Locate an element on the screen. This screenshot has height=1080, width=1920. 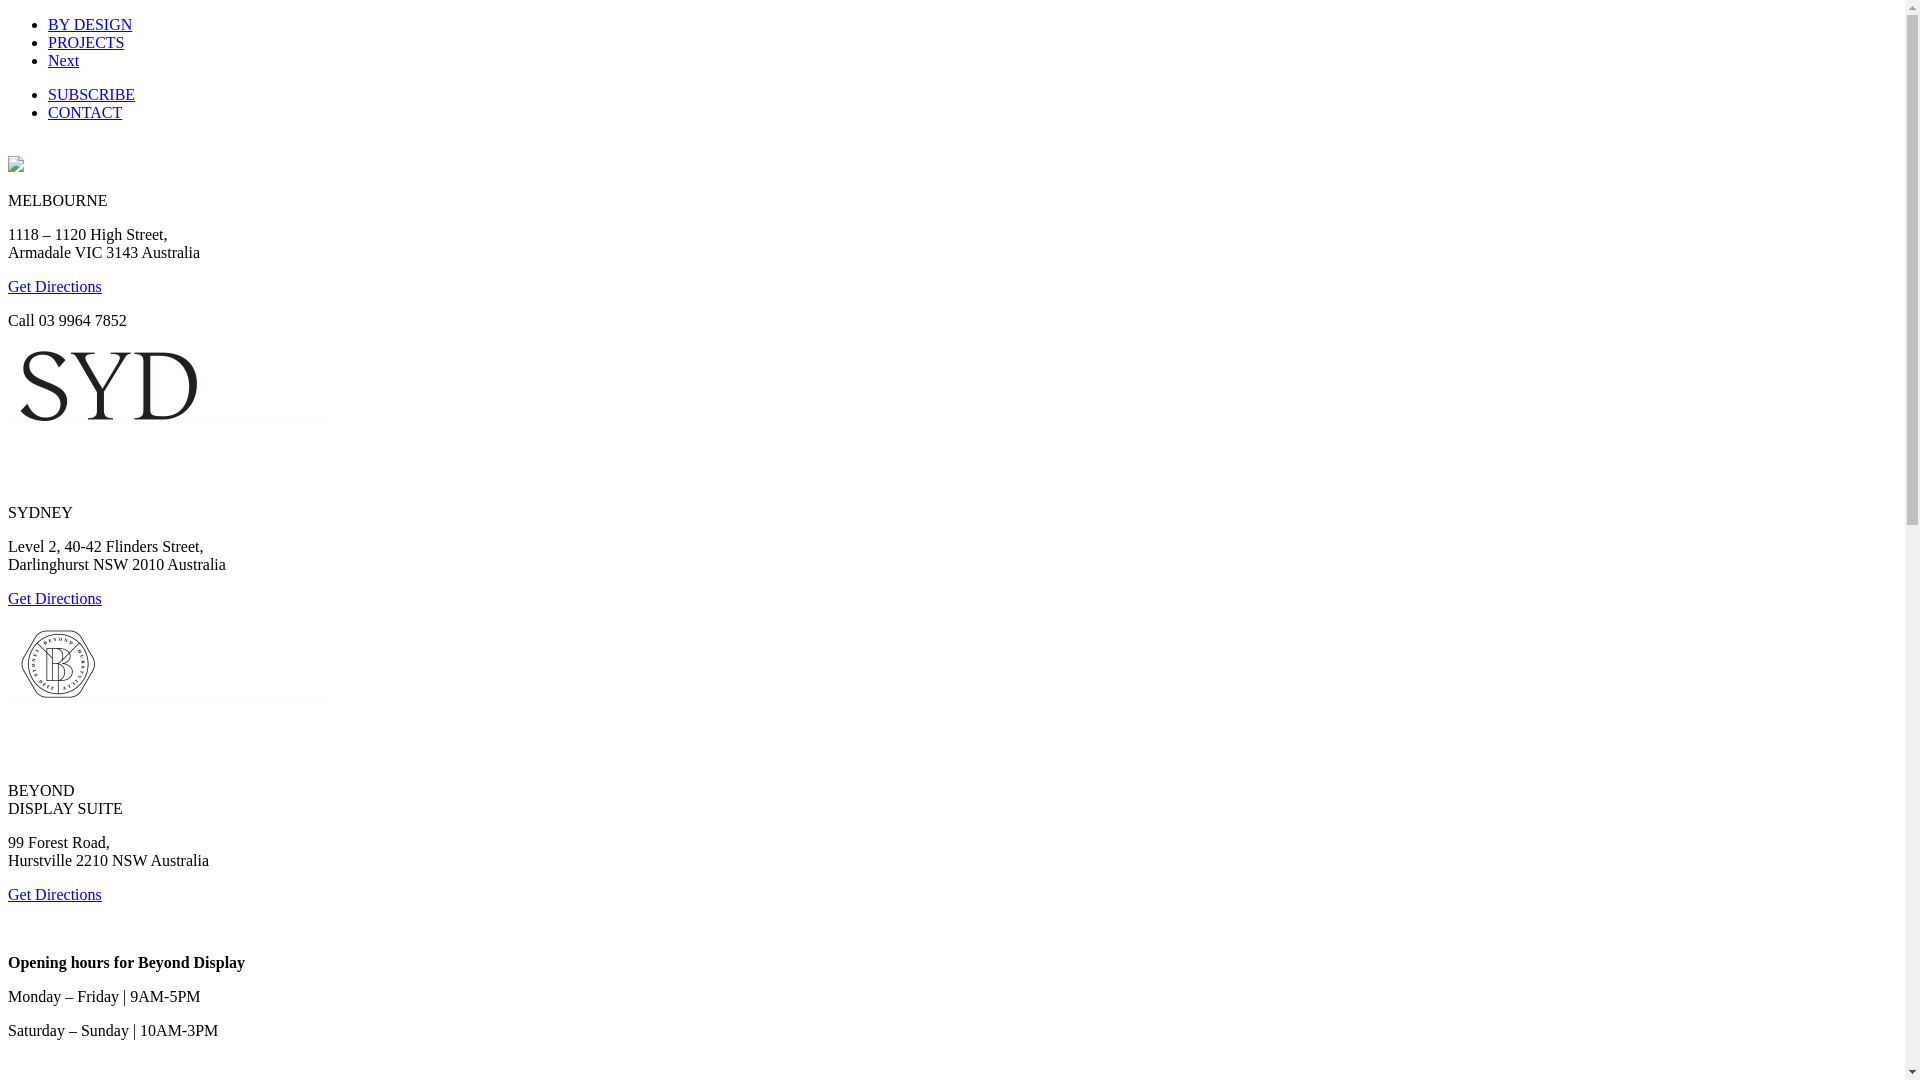
Next is located at coordinates (64, 60).